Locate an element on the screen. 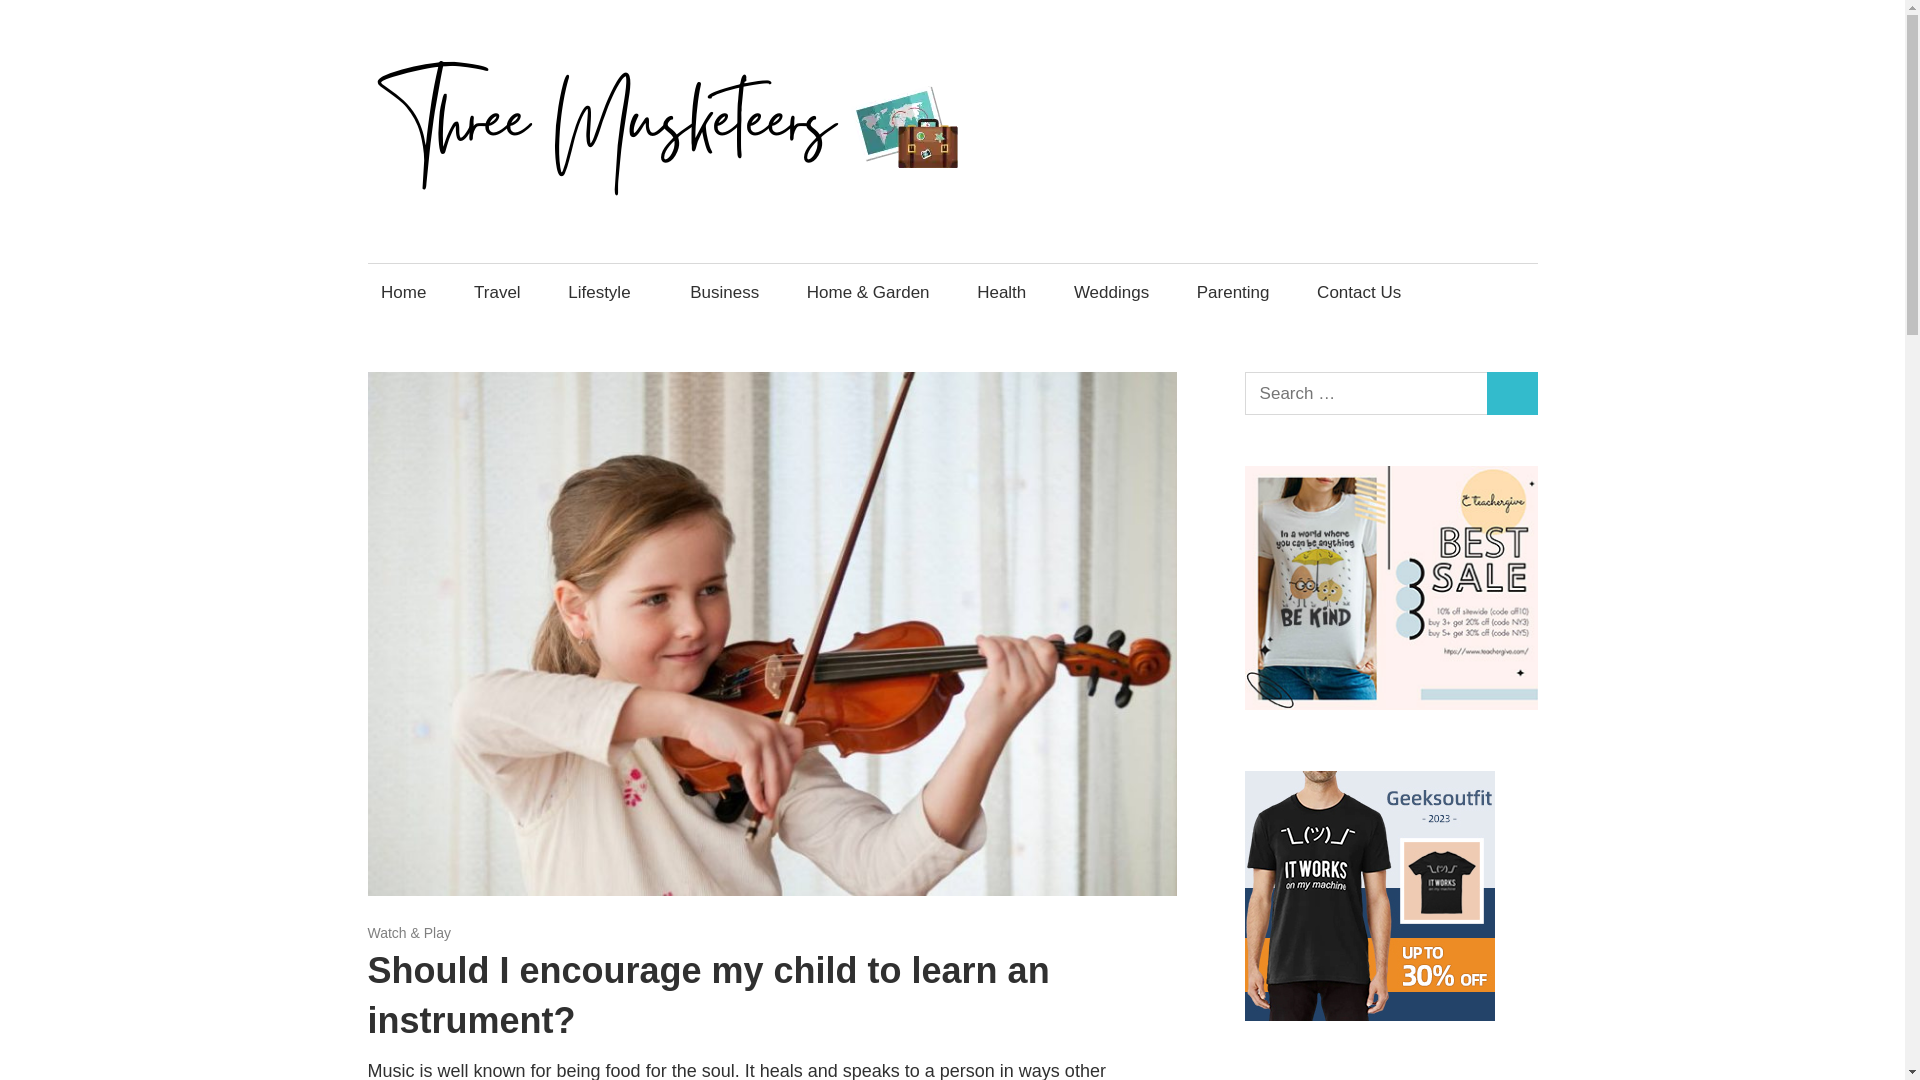 The height and width of the screenshot is (1080, 1920). 12.05.2023 is located at coordinates (402, 932).